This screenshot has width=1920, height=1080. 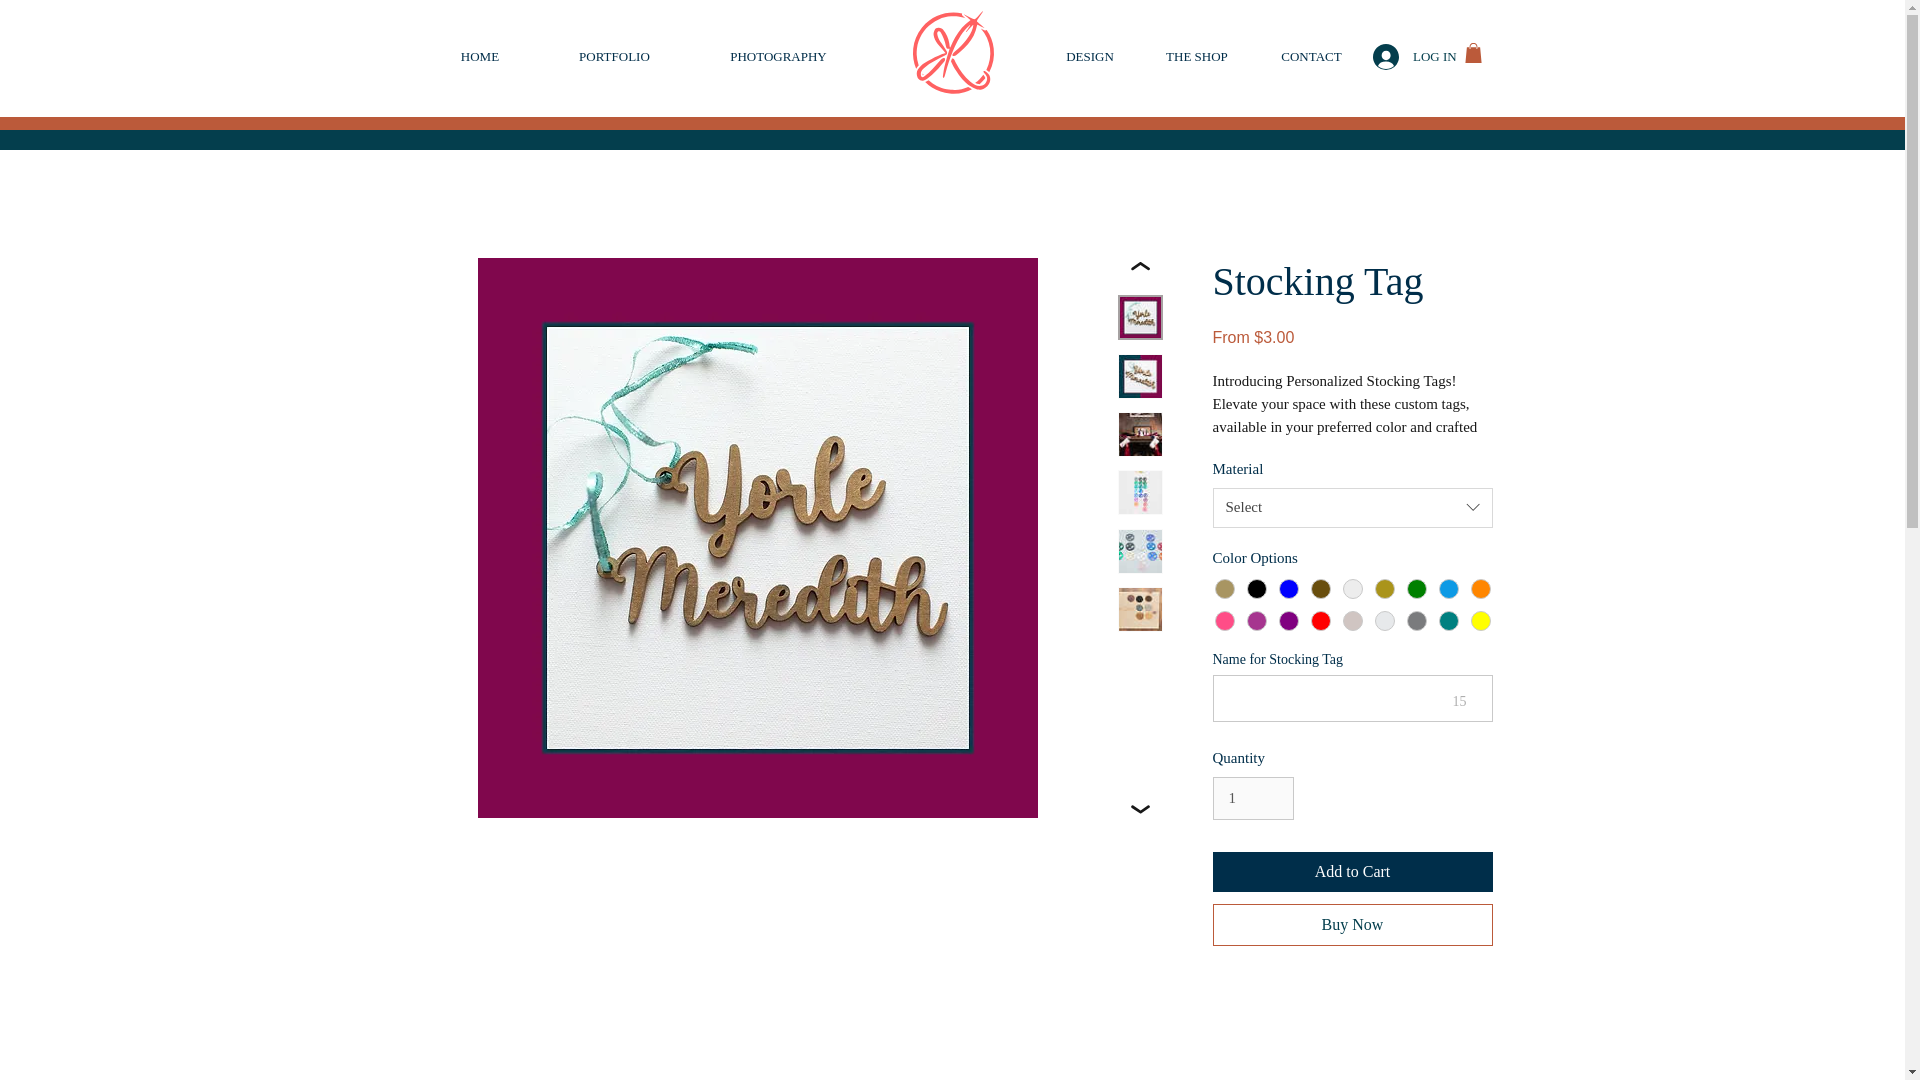 What do you see at coordinates (778, 57) in the screenshot?
I see `PHOTOGRAPHY` at bounding box center [778, 57].